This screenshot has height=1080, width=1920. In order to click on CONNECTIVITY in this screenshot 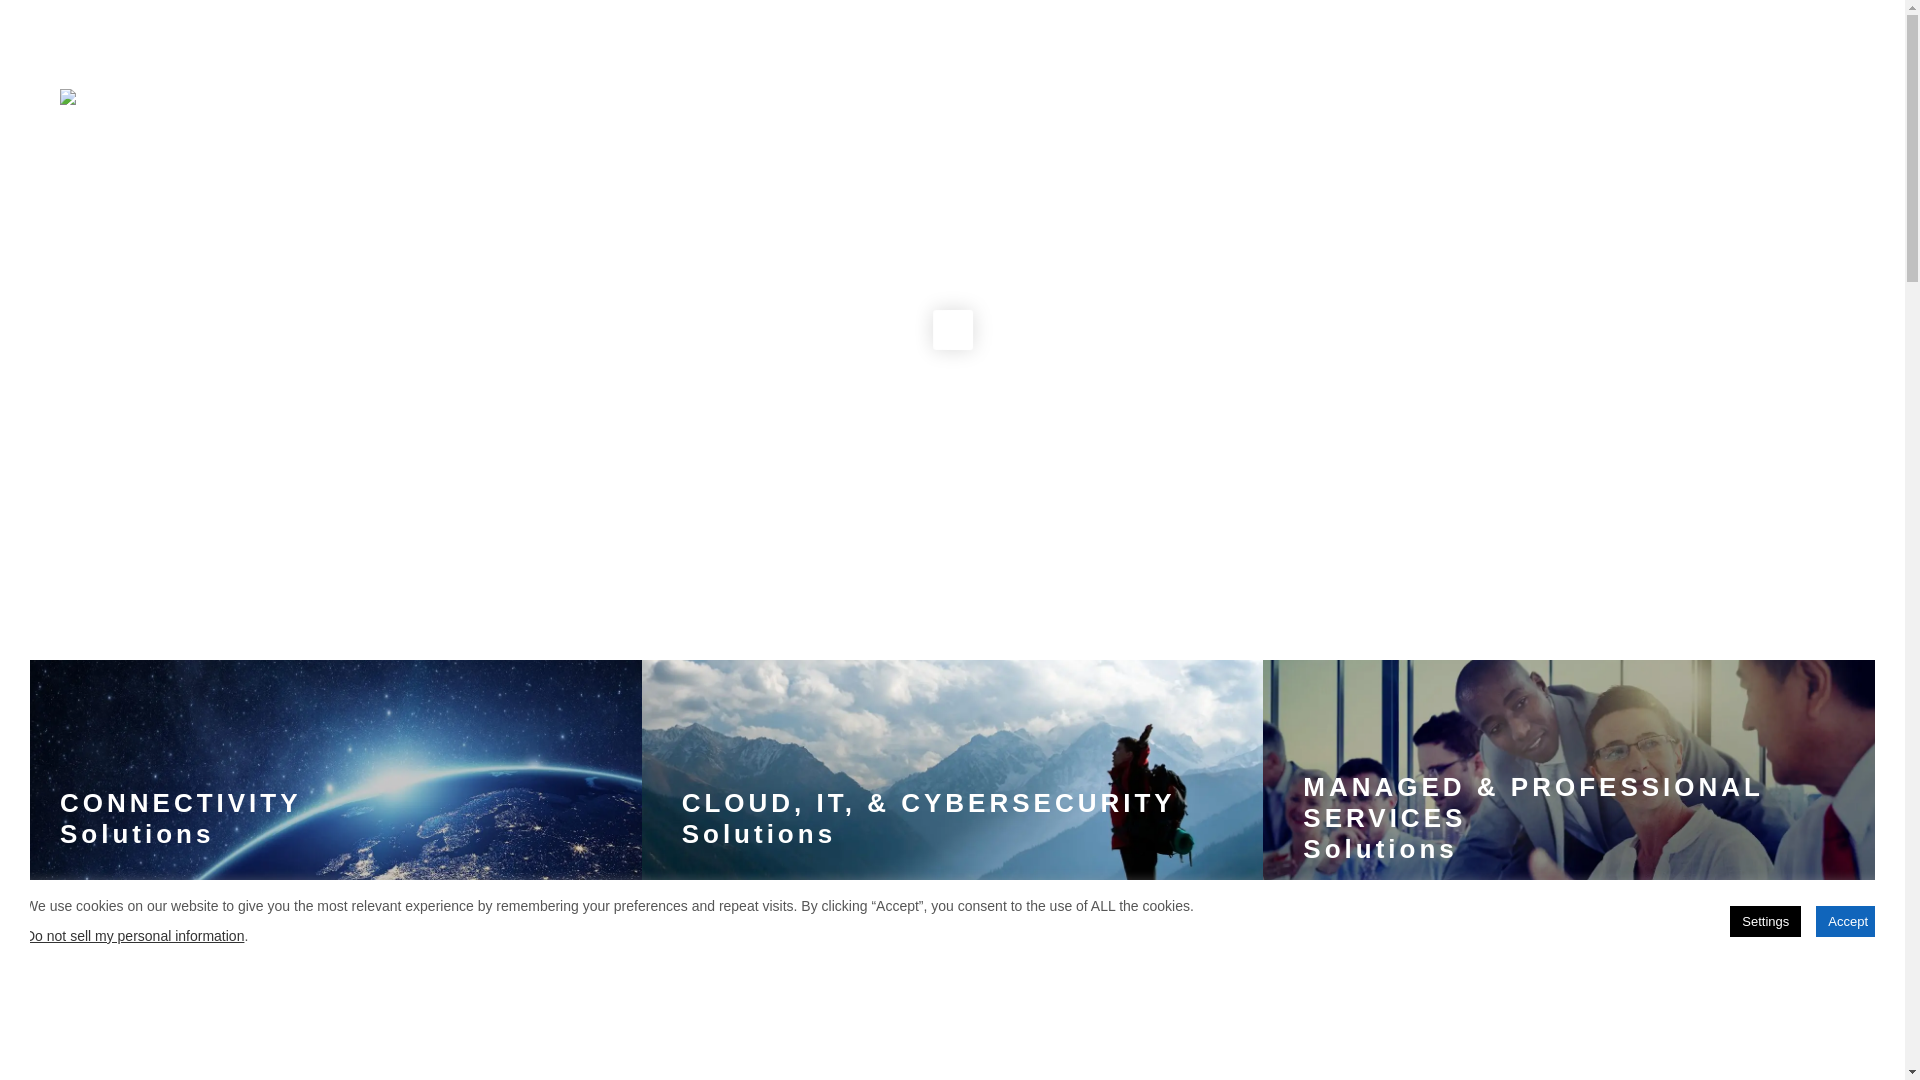, I will do `click(1330, 110)`.